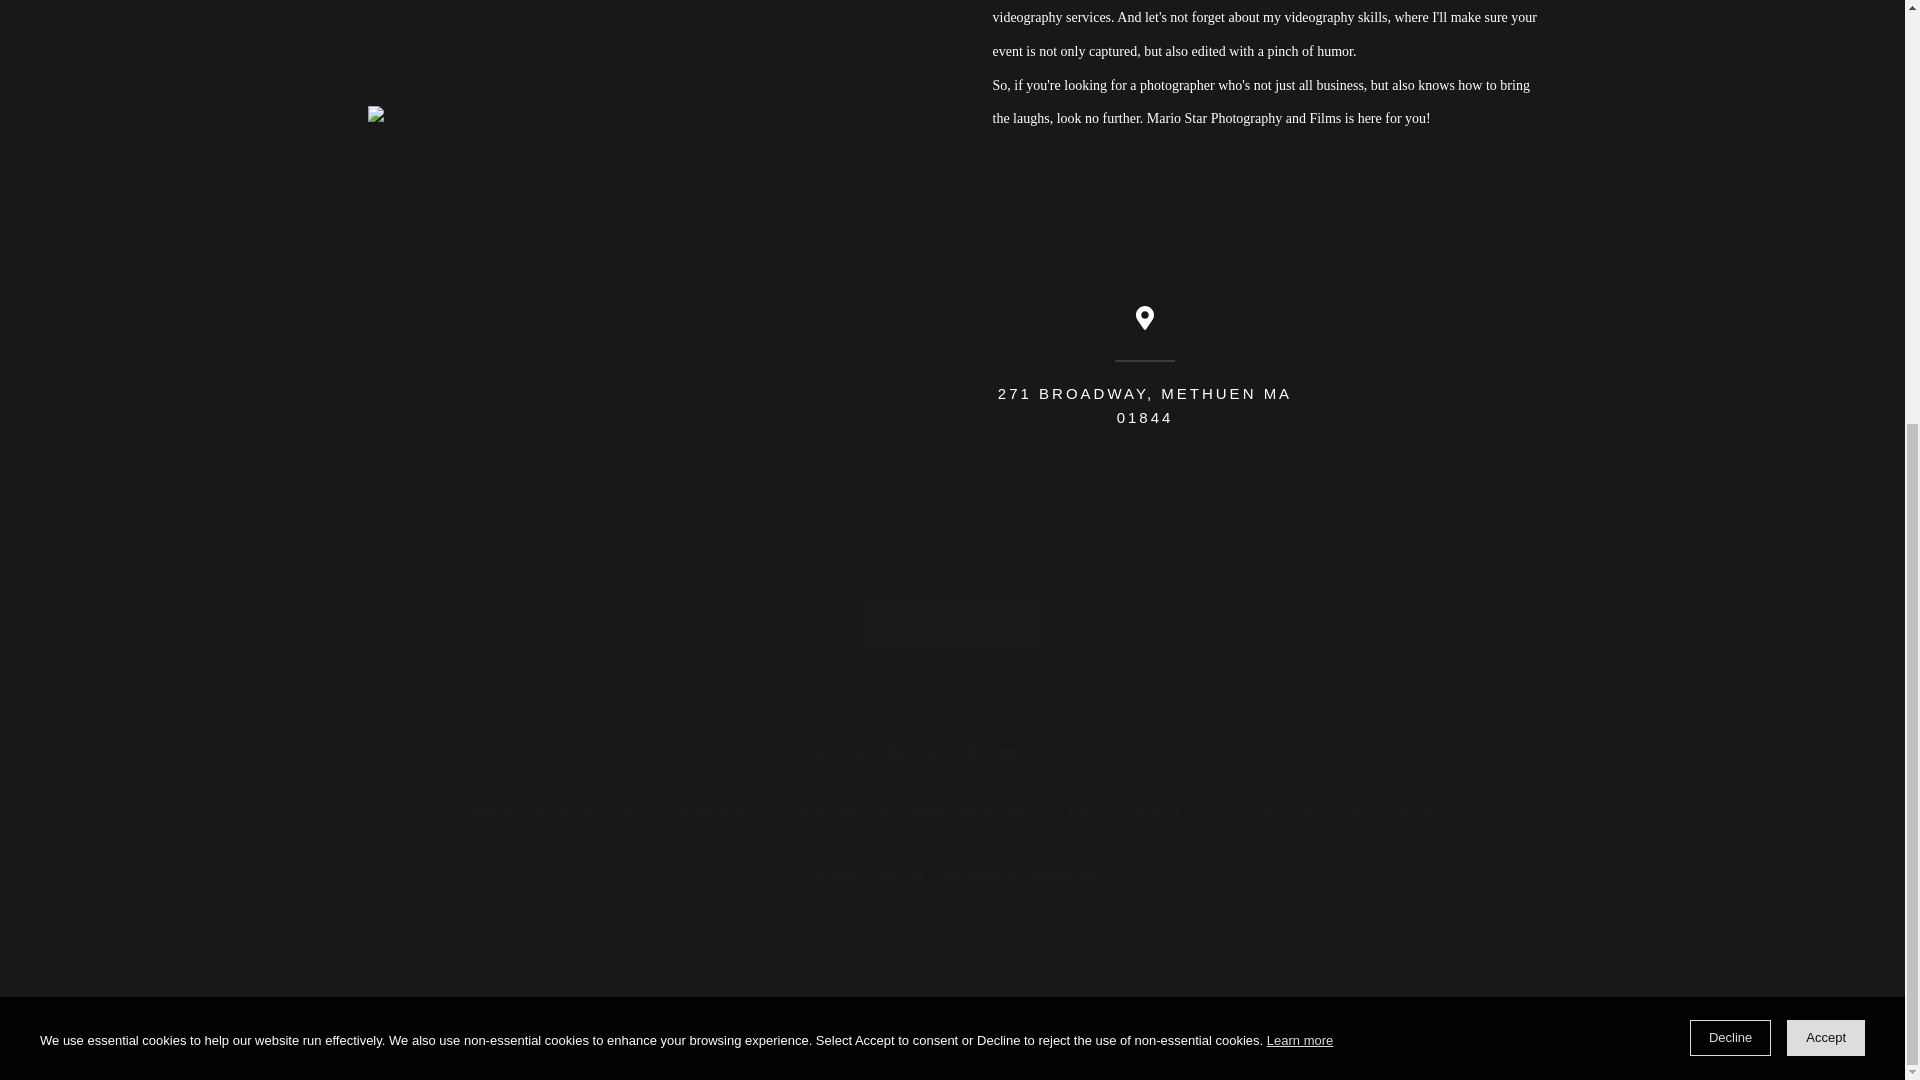 This screenshot has height=1080, width=1920. Describe the element at coordinates (1730, 350) in the screenshot. I see `Decline` at that location.